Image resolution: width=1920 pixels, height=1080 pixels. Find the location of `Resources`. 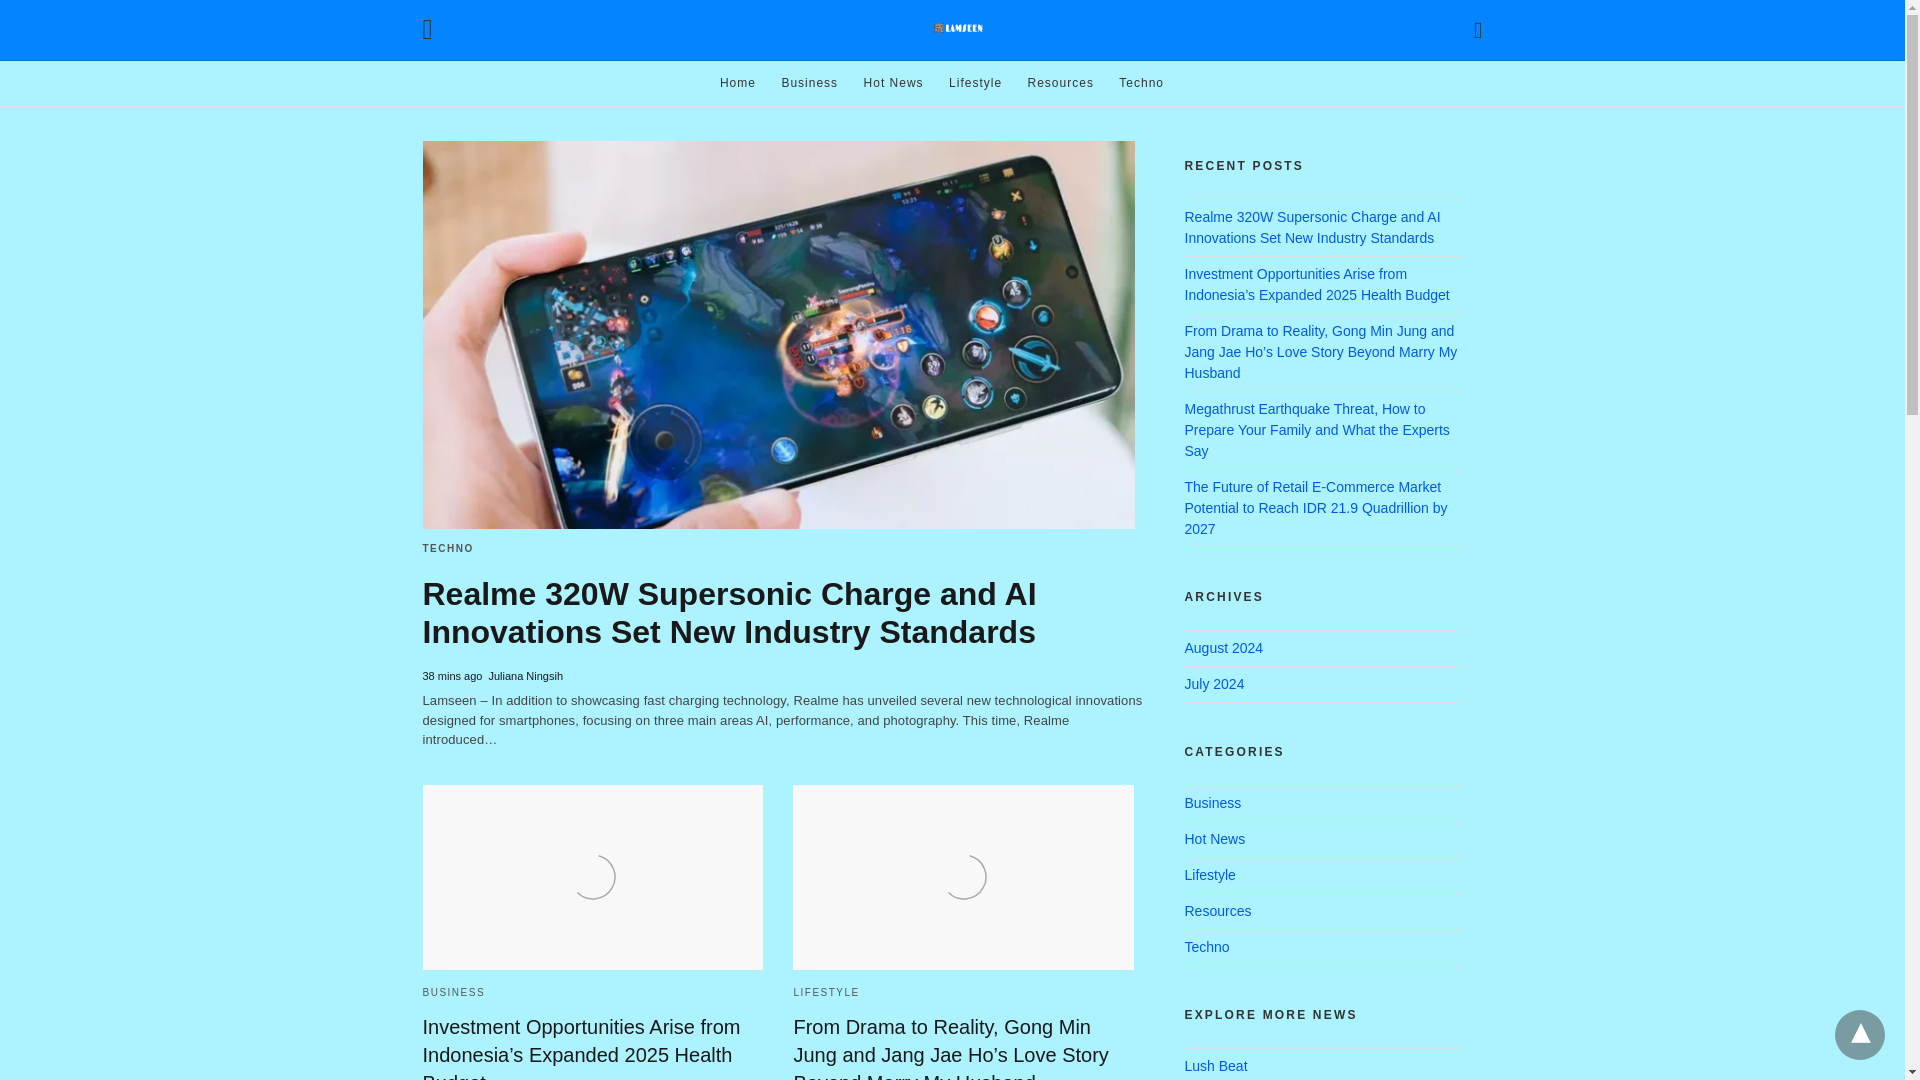

Resources is located at coordinates (1060, 82).